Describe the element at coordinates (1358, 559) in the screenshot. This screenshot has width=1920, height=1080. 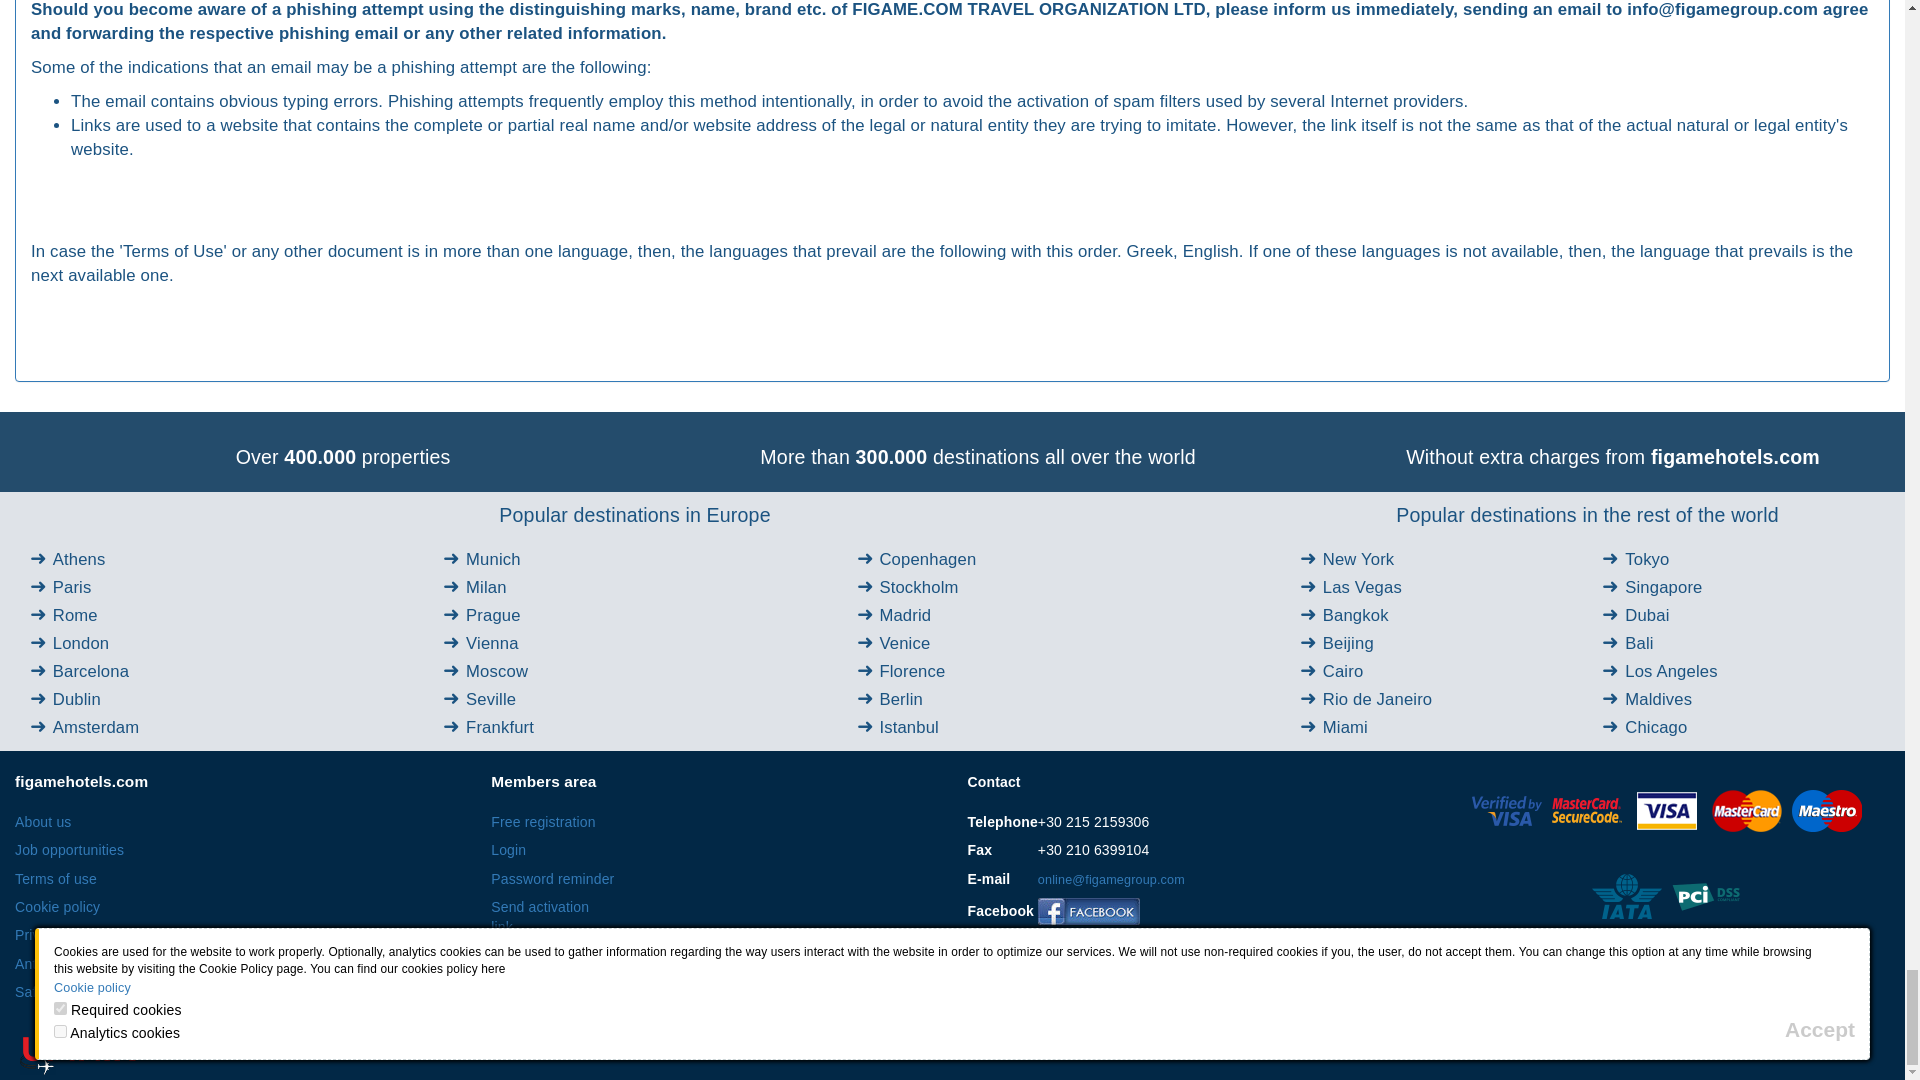
I see `New York` at that location.